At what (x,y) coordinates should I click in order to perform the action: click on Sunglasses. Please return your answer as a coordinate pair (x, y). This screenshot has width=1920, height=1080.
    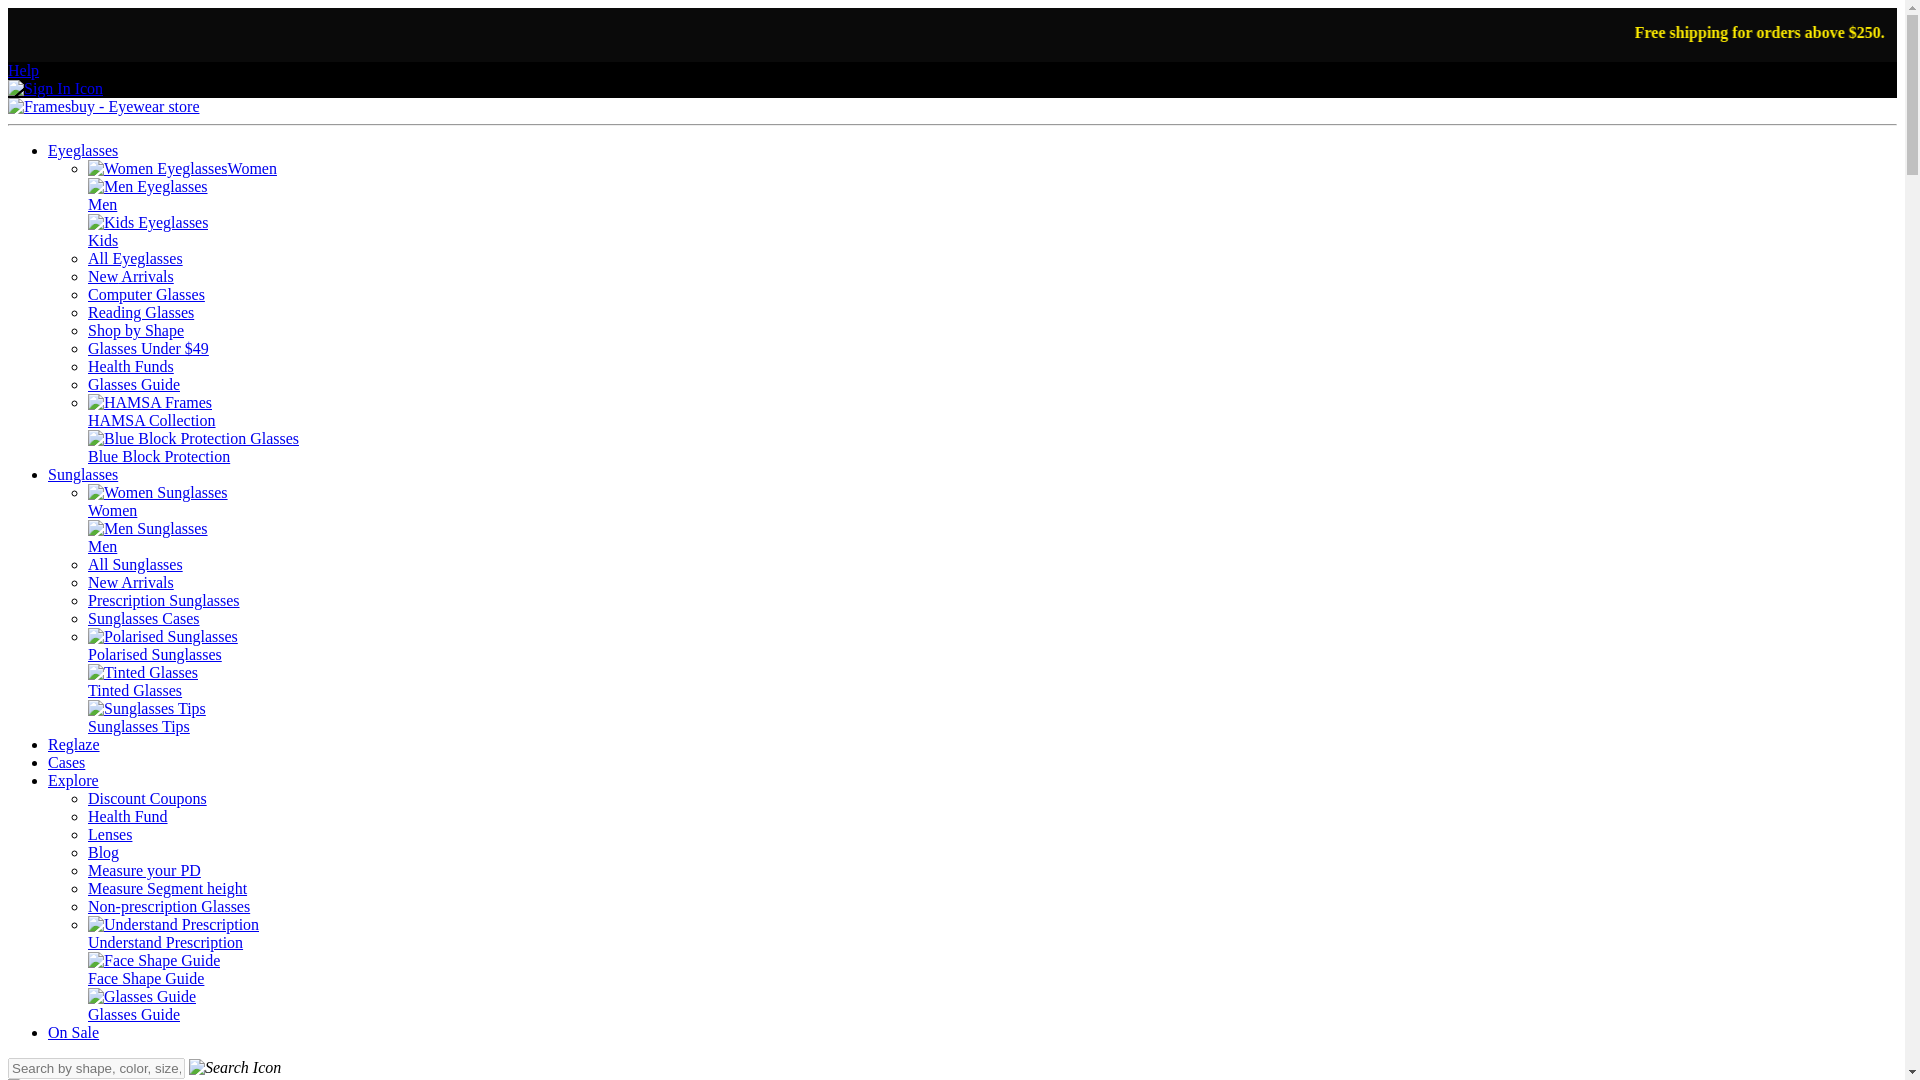
    Looking at the image, I should click on (82, 474).